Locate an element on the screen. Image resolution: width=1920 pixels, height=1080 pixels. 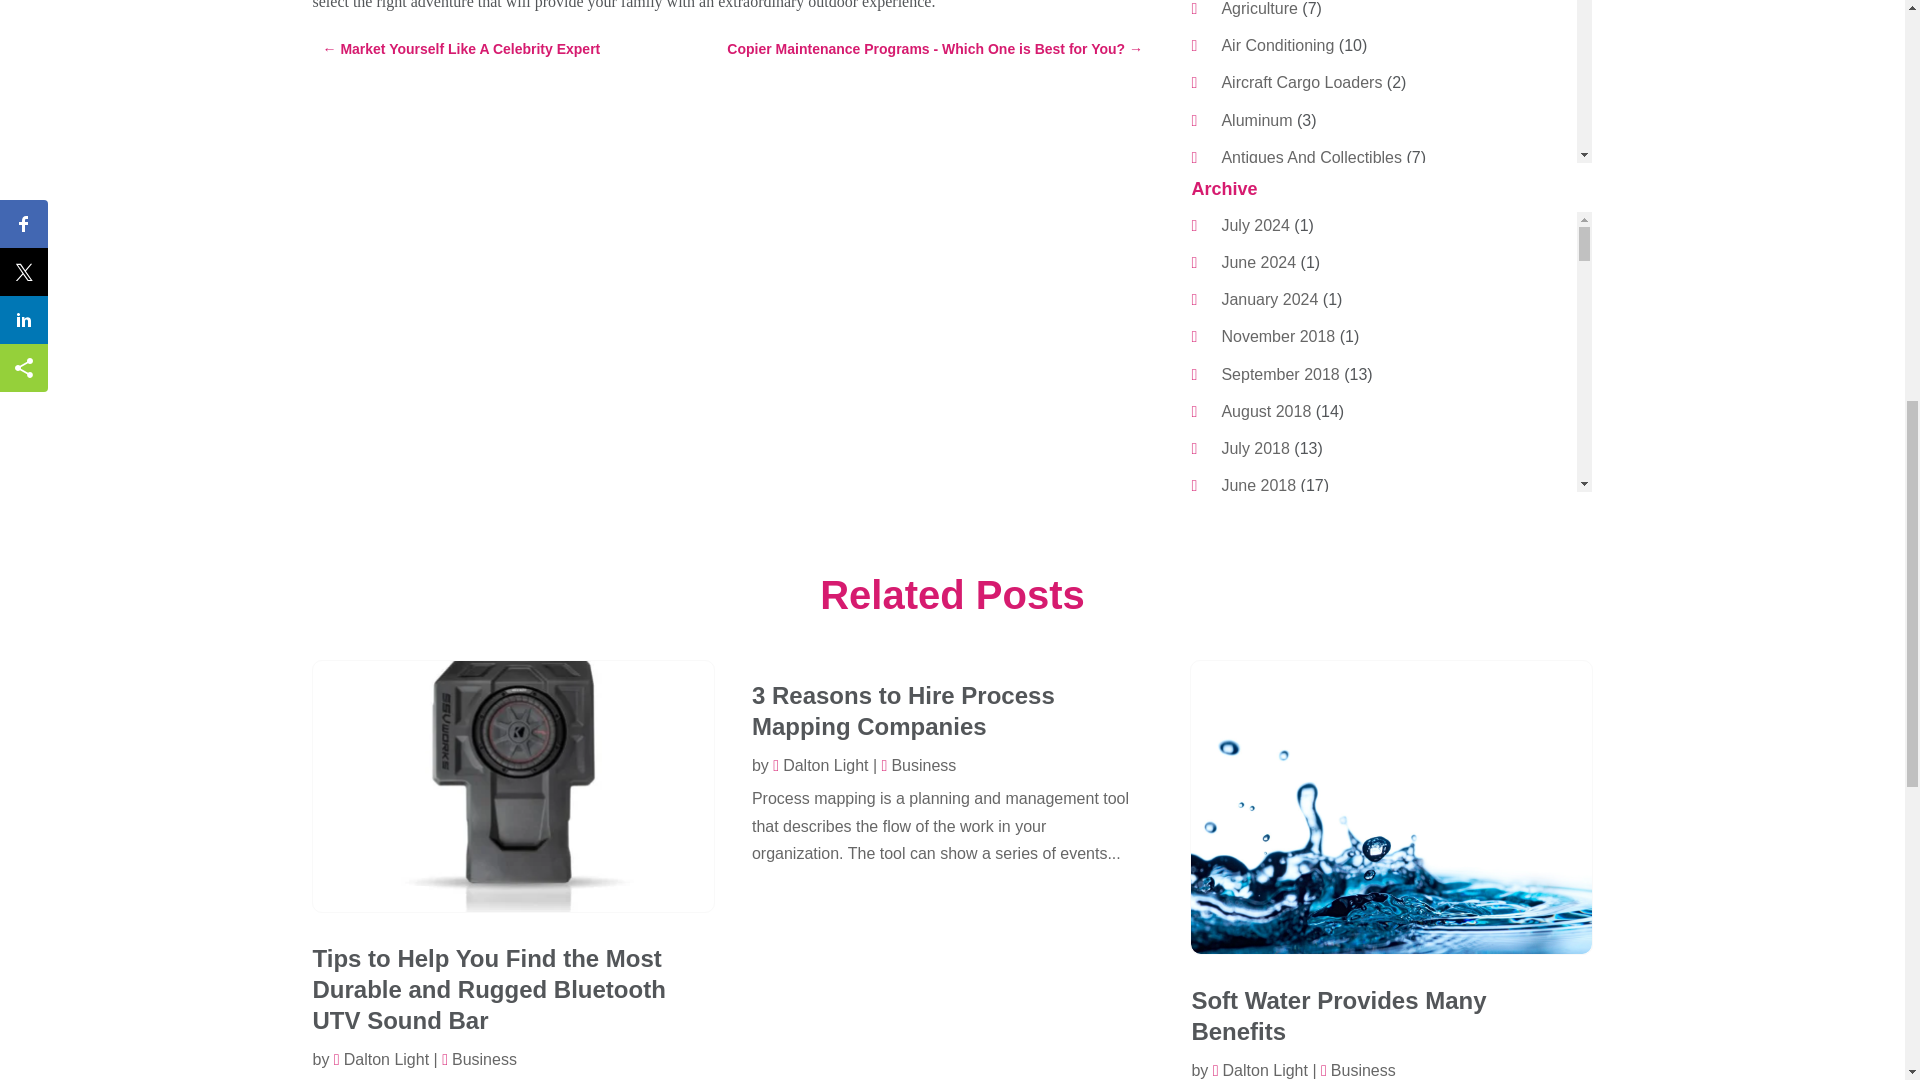
Agriculture is located at coordinates (1259, 8).